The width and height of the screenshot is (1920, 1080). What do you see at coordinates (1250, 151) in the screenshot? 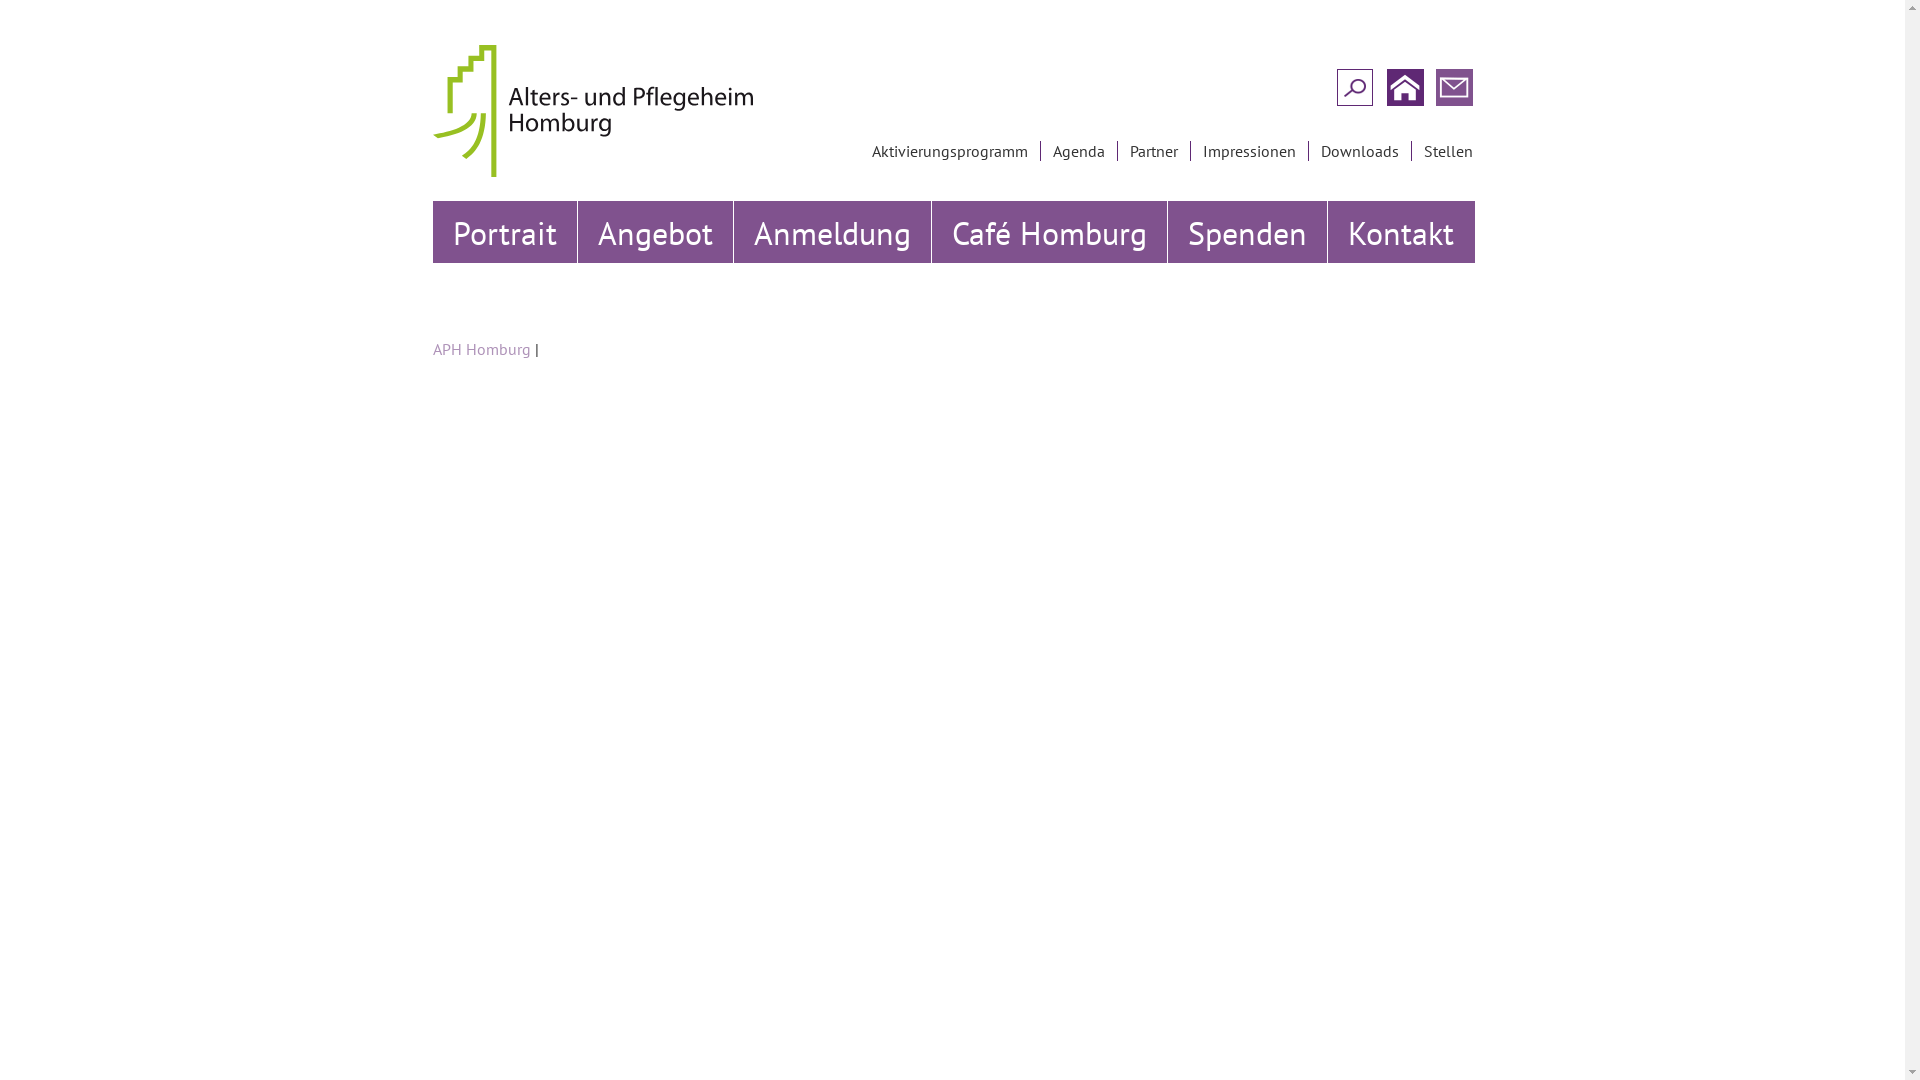
I see `Impressionen` at bounding box center [1250, 151].